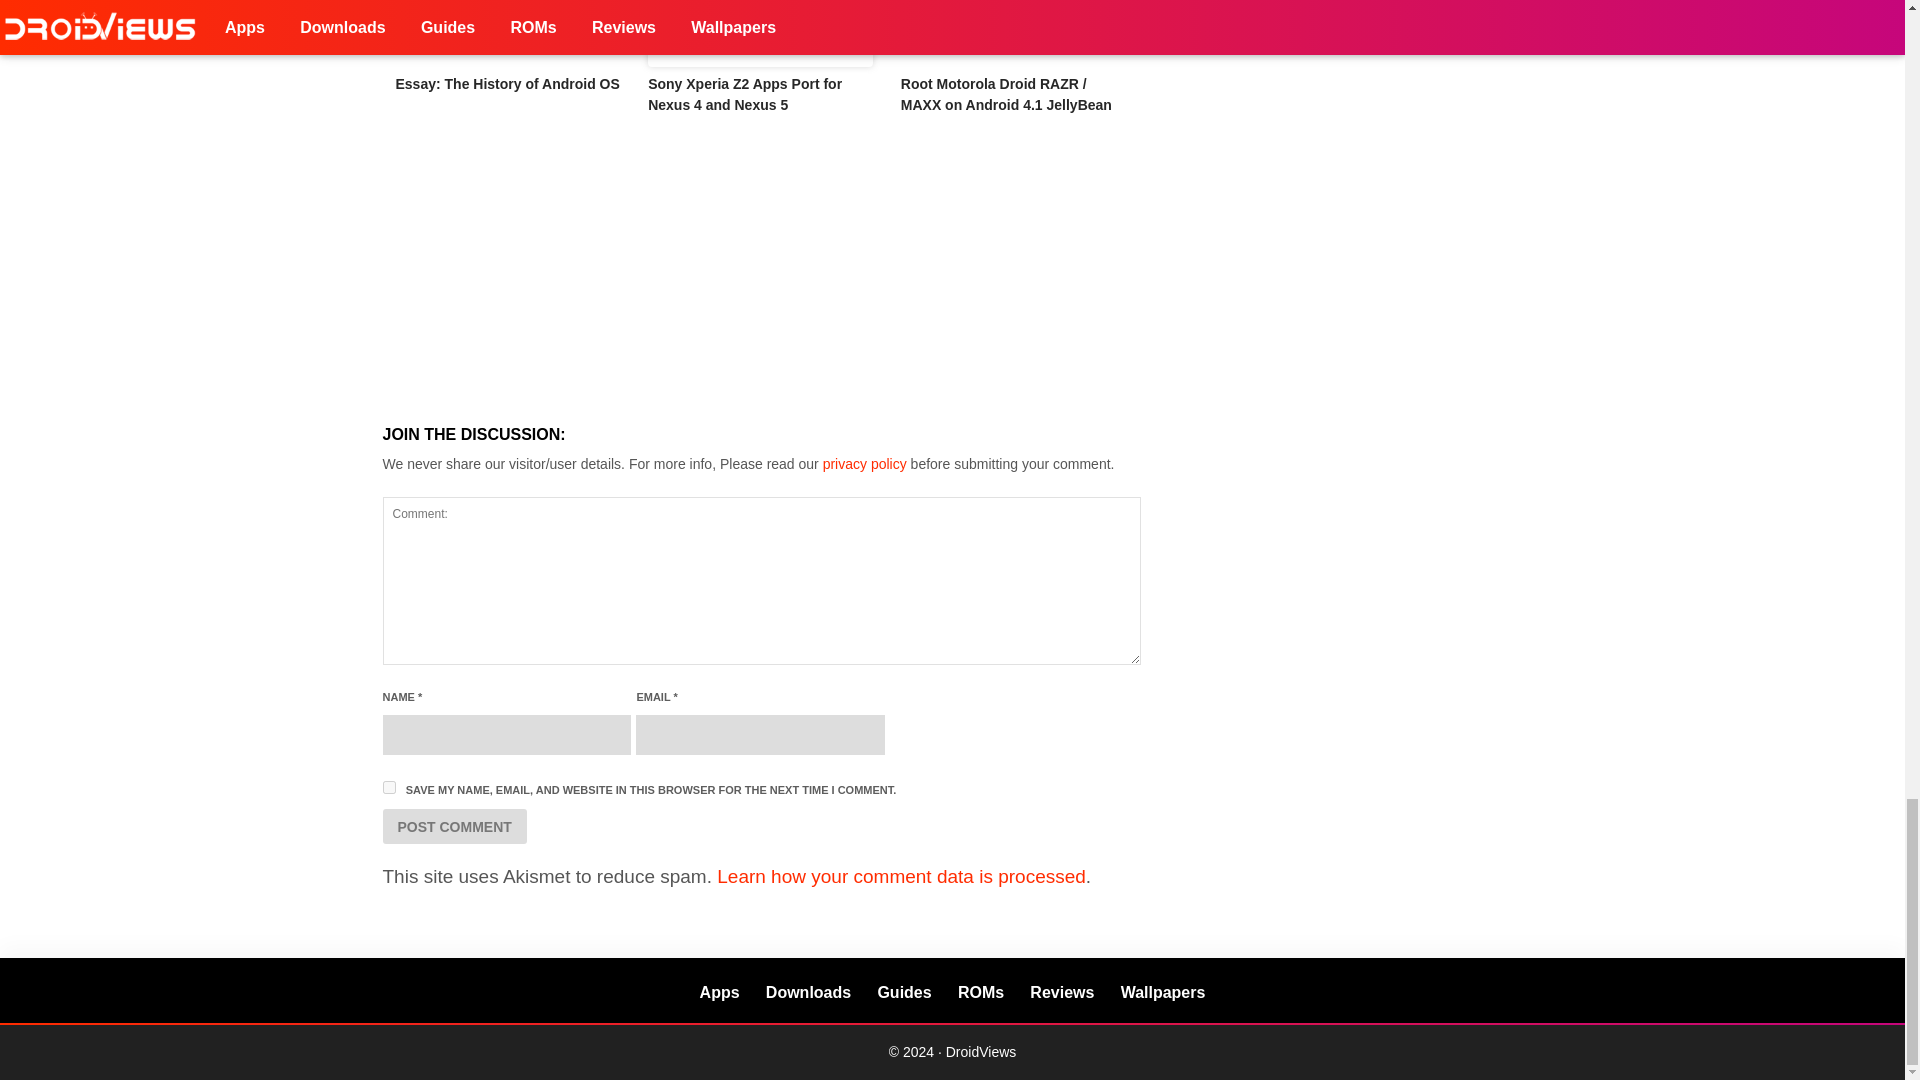  What do you see at coordinates (508, 33) in the screenshot?
I see `Essay: The History of Android OS` at bounding box center [508, 33].